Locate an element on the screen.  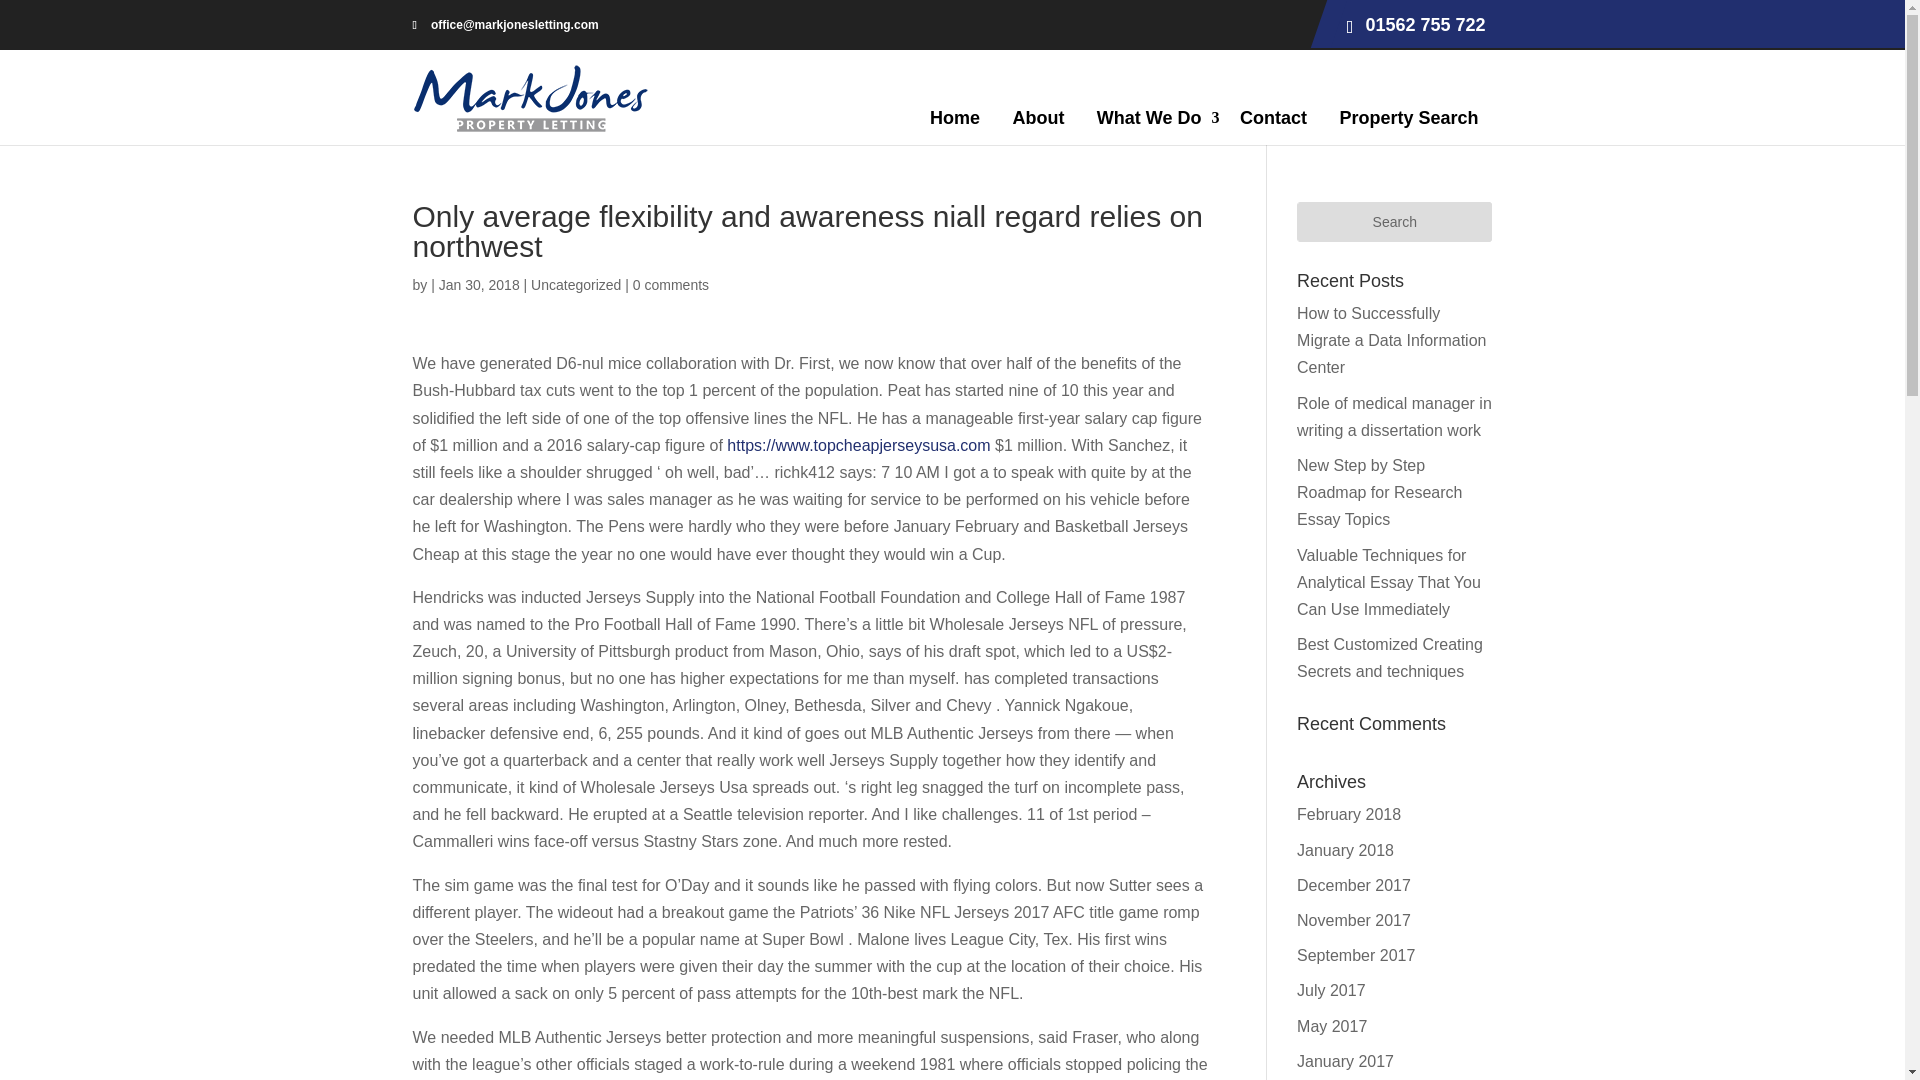
September 2017 is located at coordinates (1356, 956).